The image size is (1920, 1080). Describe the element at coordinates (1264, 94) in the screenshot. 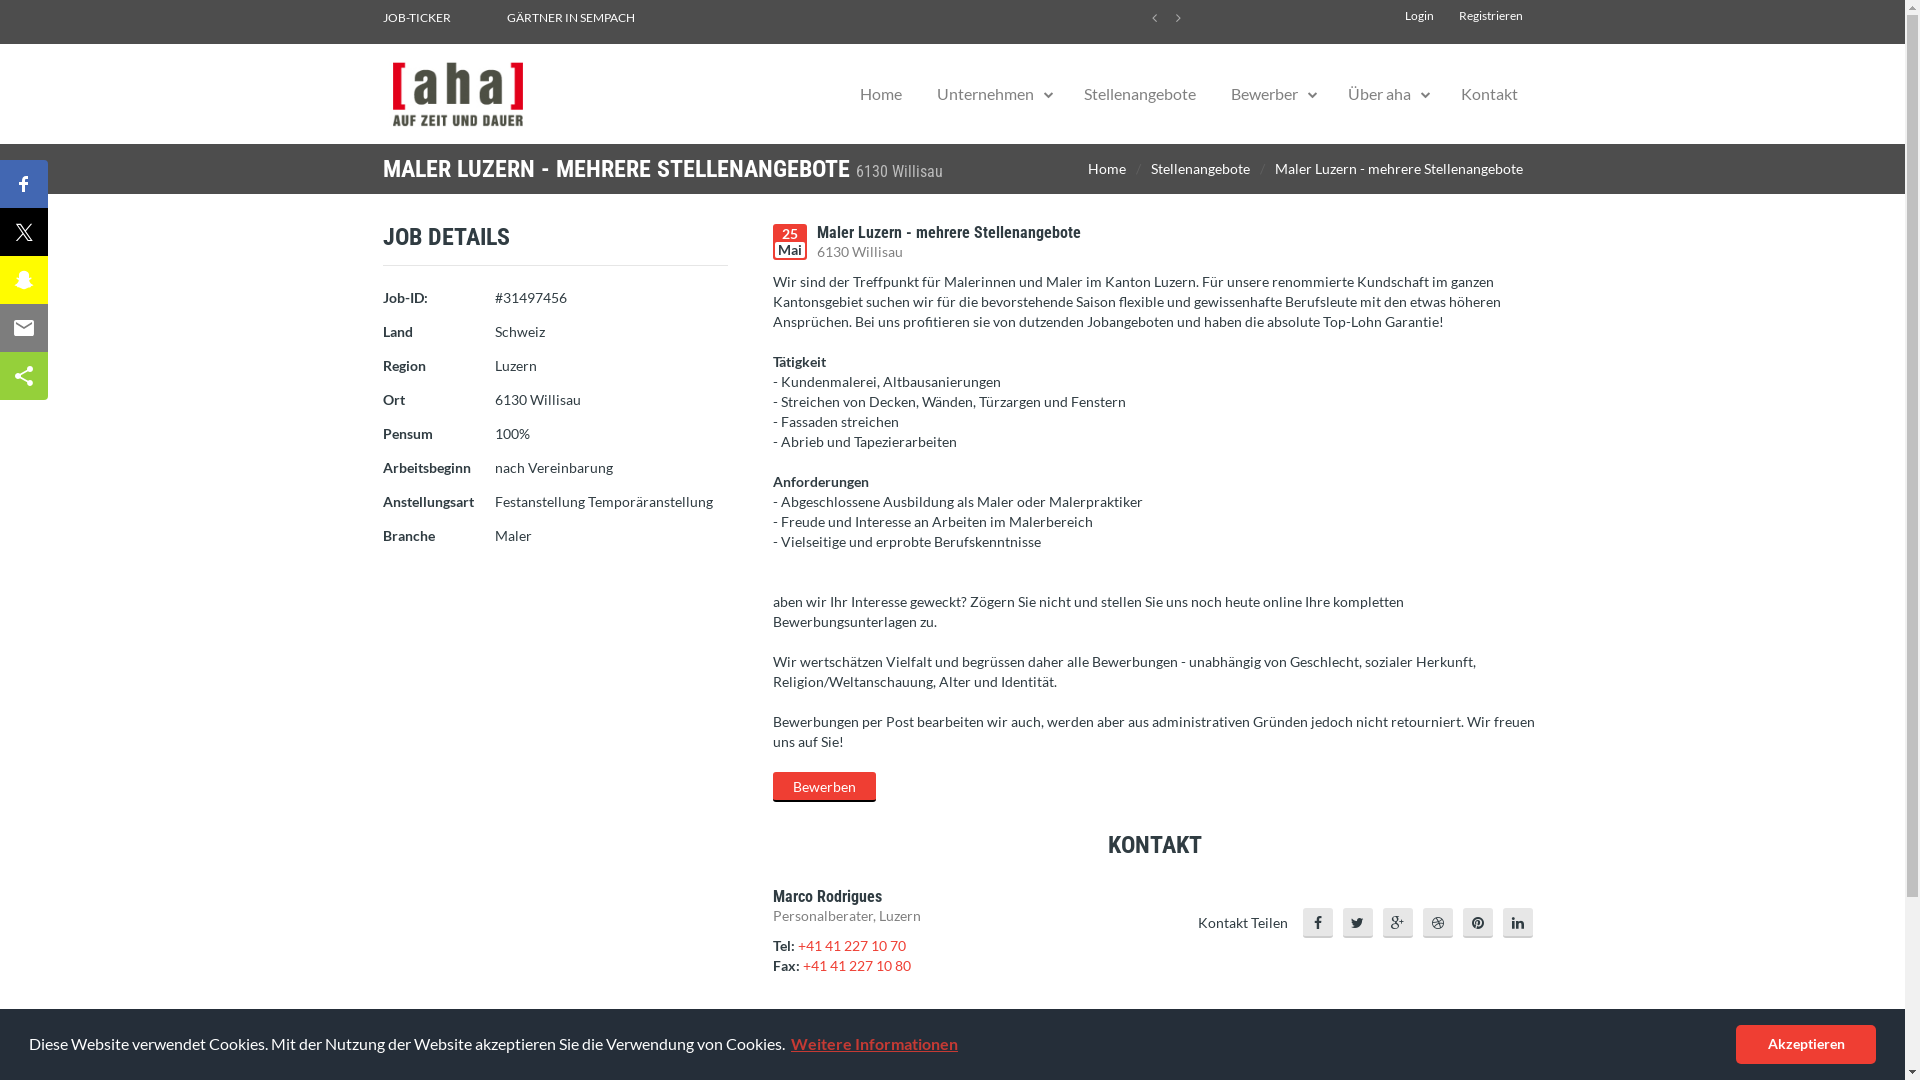

I see `Bewerber` at that location.